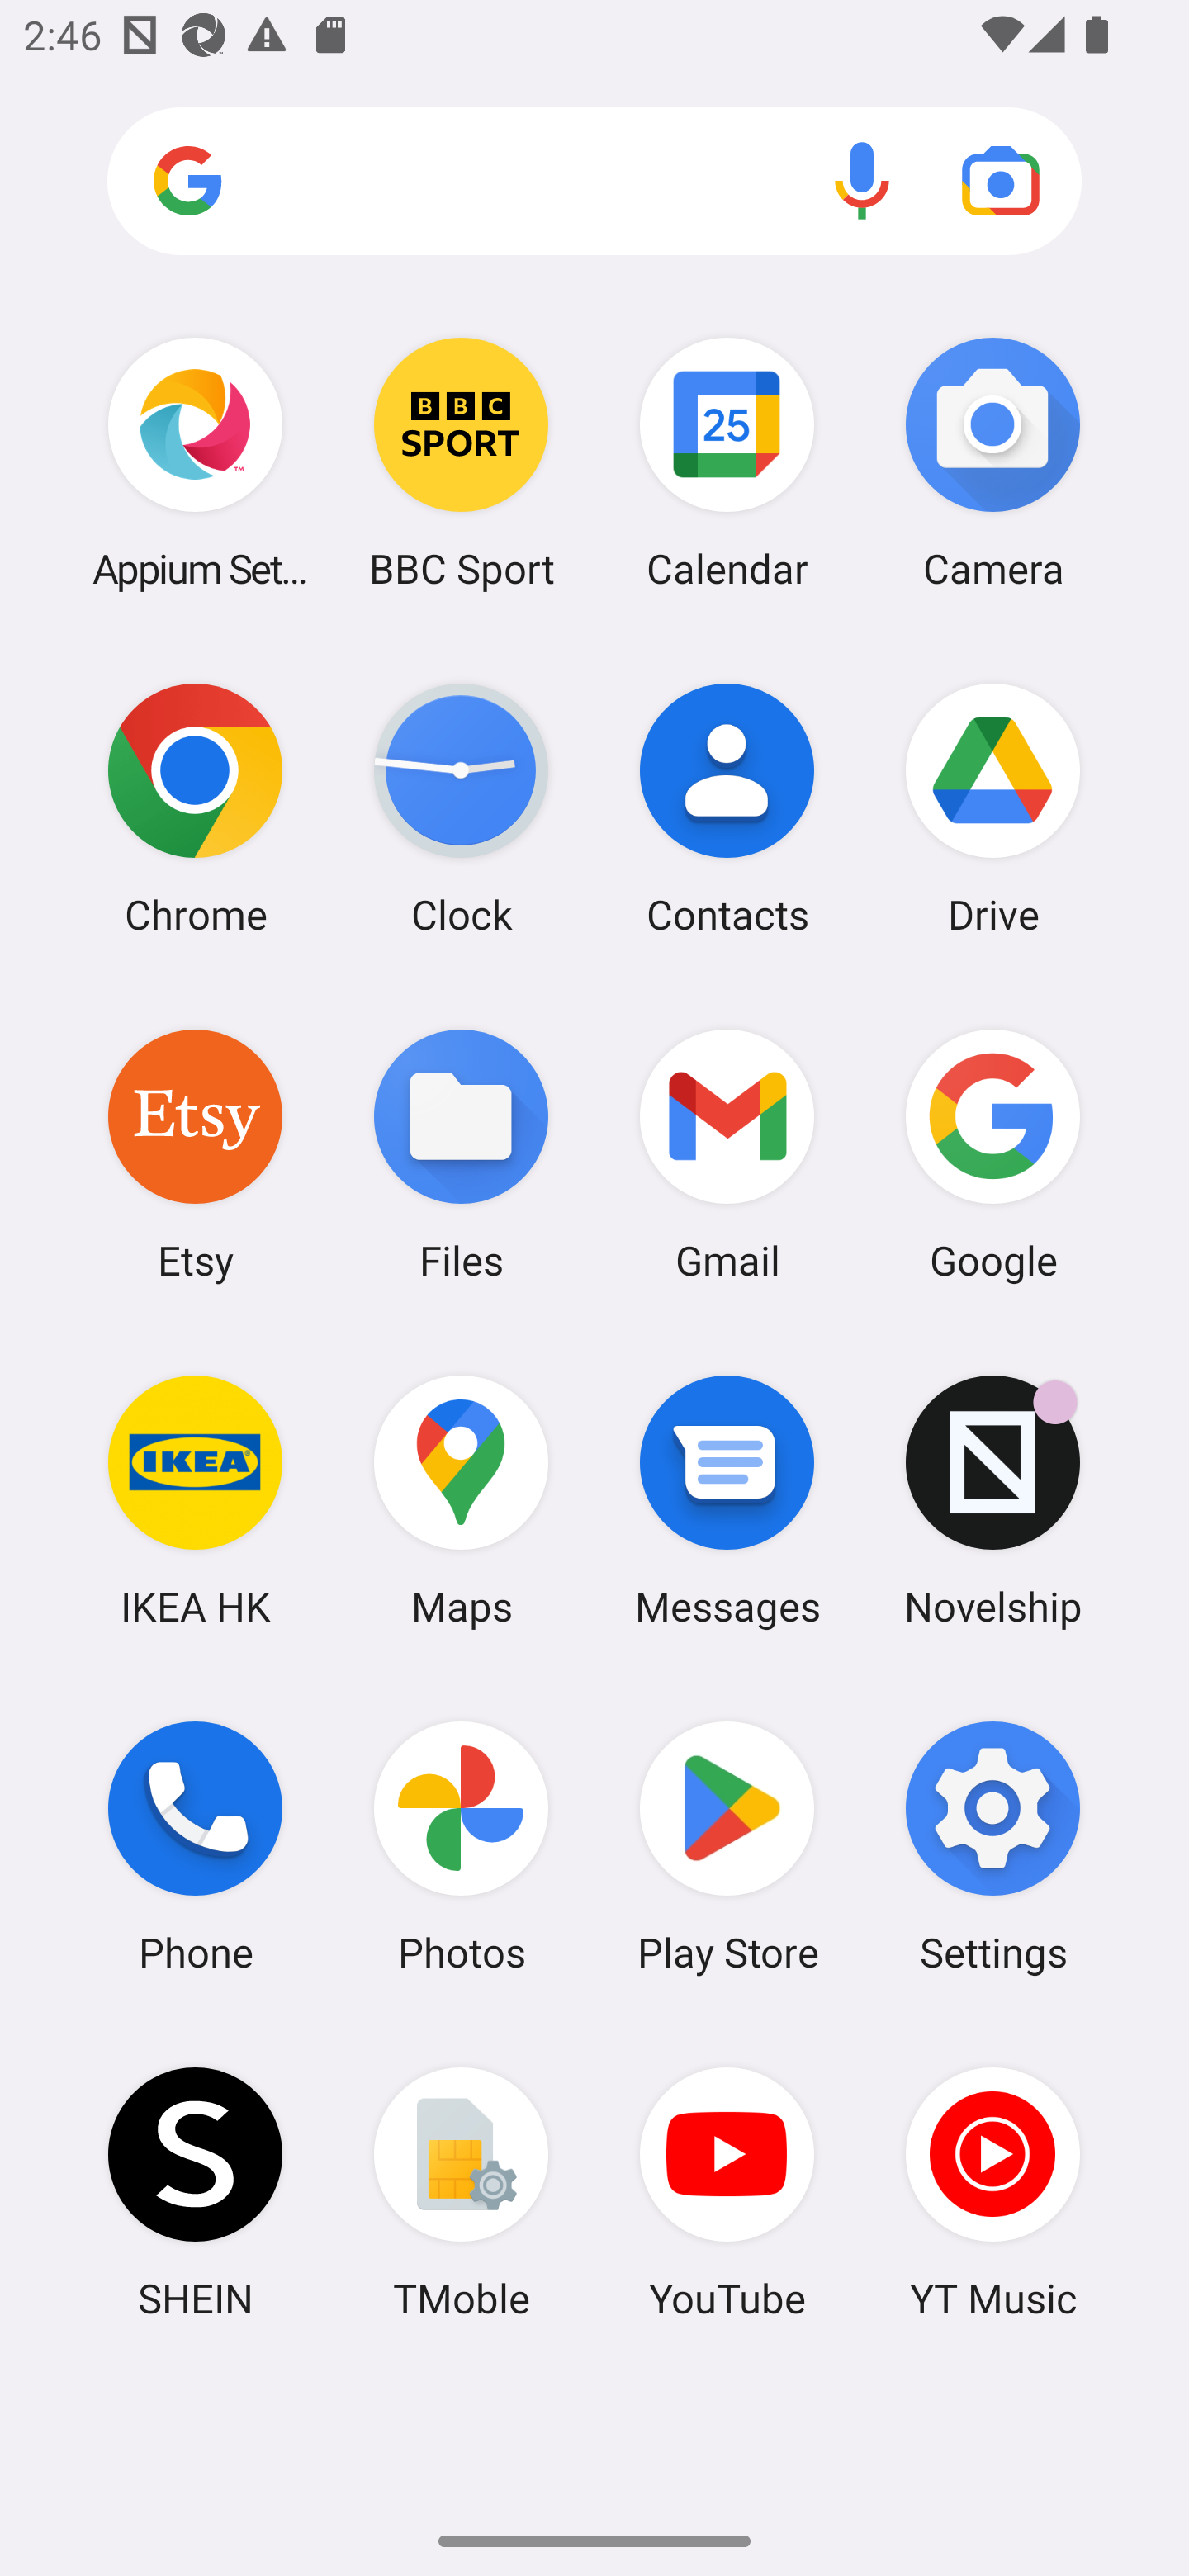 This screenshot has height=2576, width=1189. Describe the element at coordinates (862, 180) in the screenshot. I see `Voice search` at that location.